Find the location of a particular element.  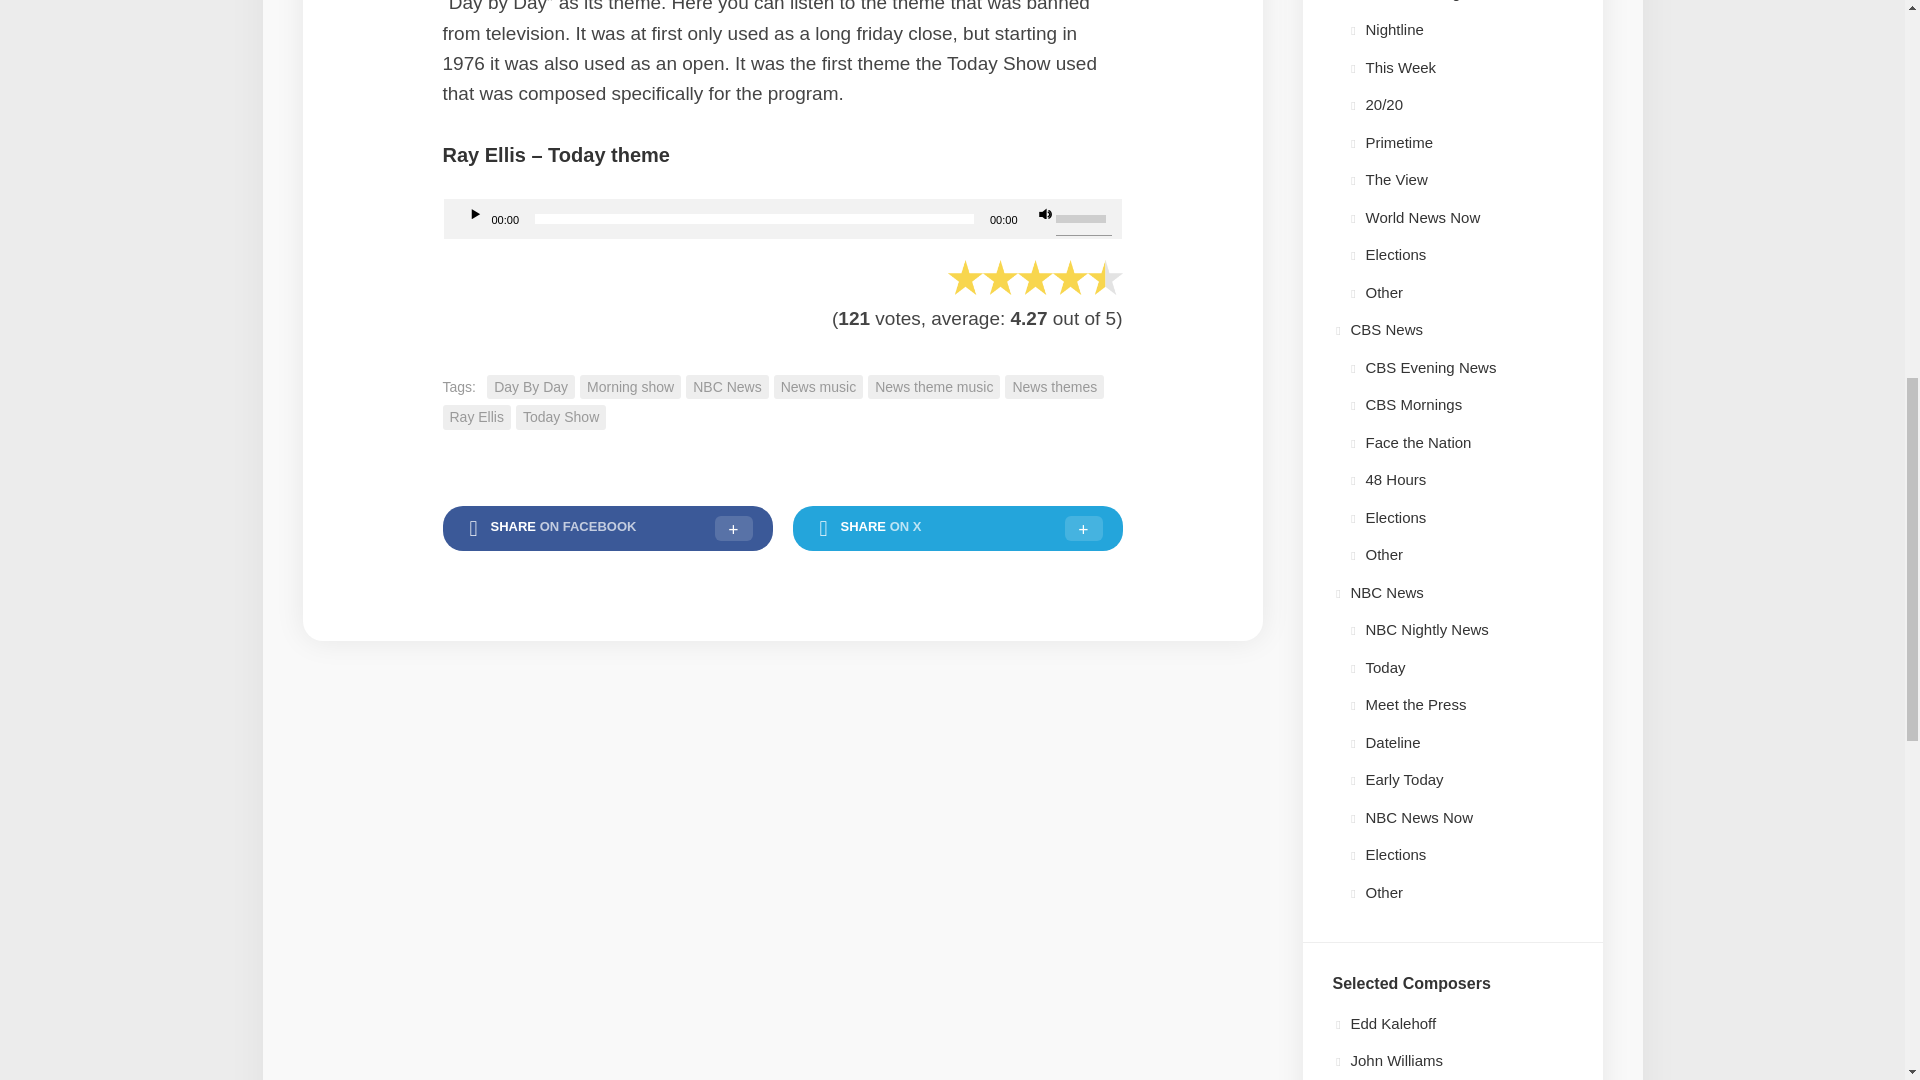

Play is located at coordinates (467, 208).